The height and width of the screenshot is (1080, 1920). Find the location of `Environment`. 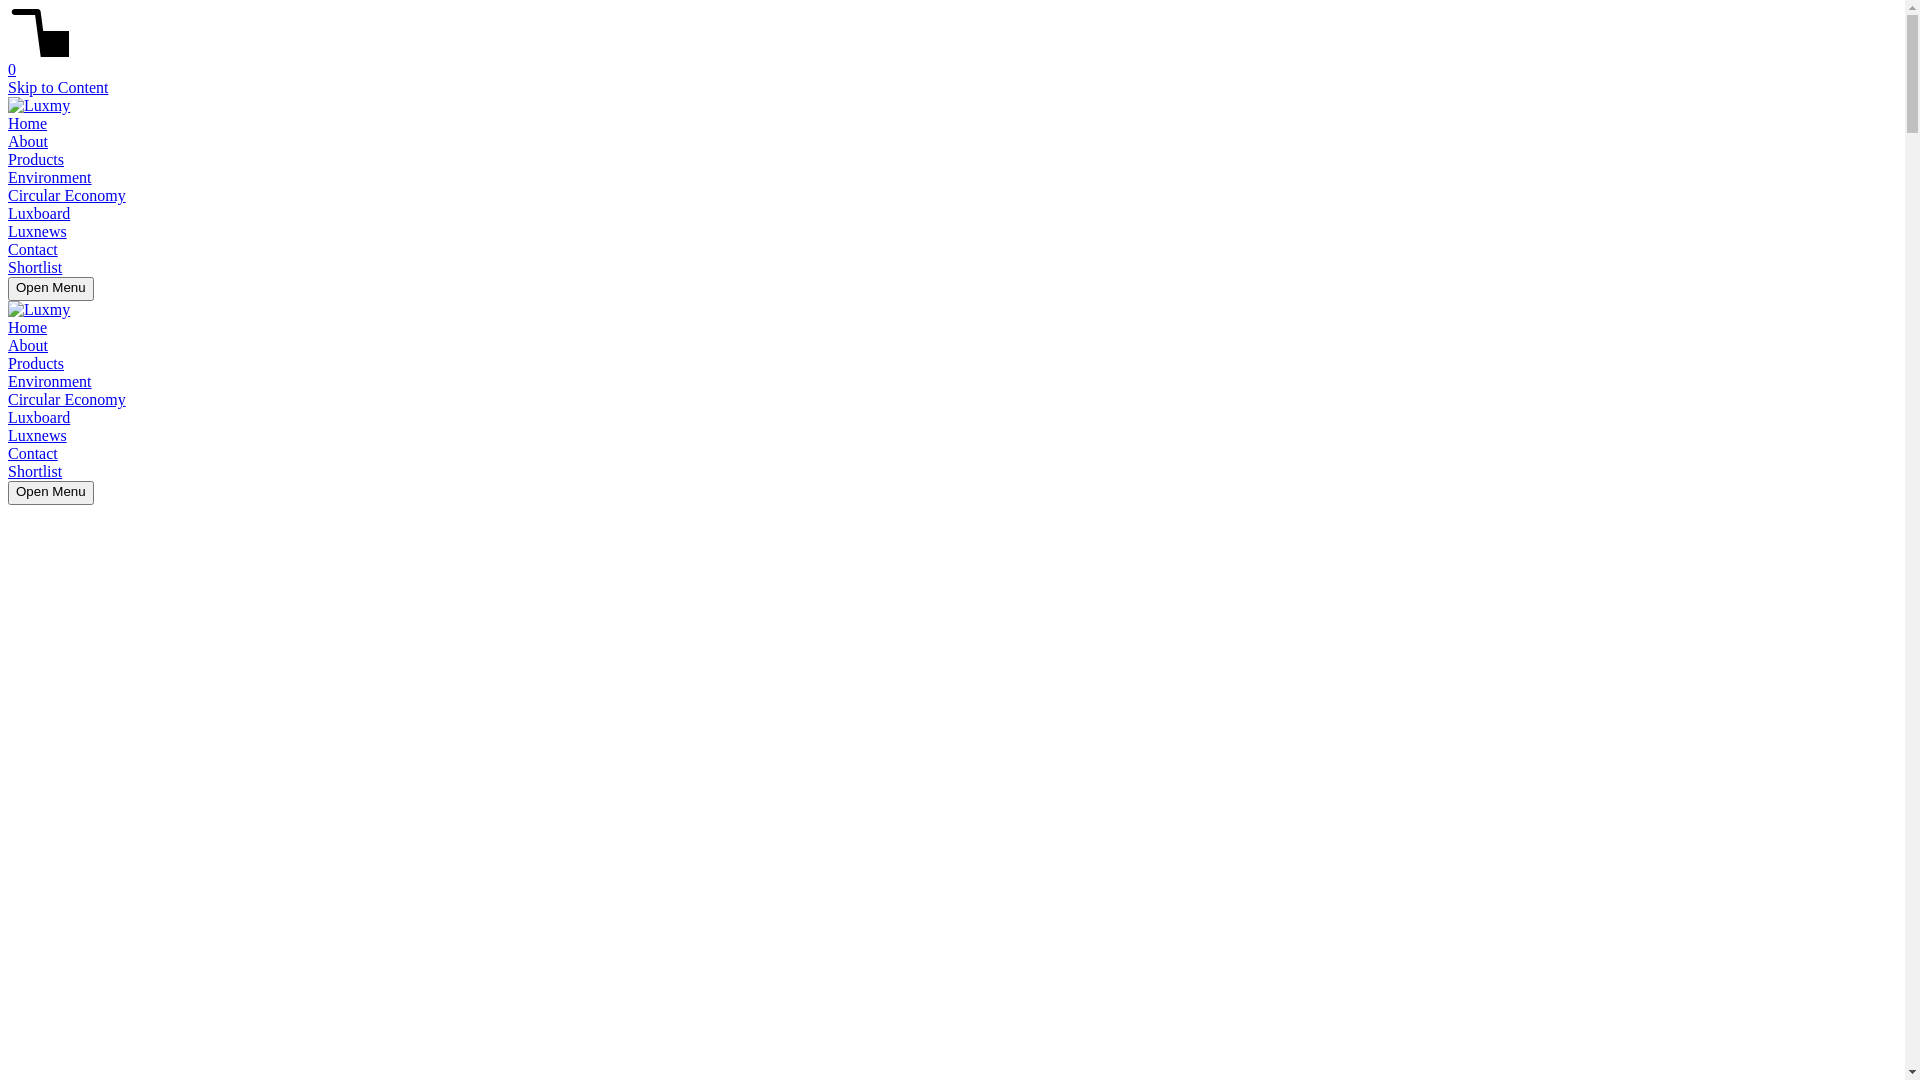

Environment is located at coordinates (50, 382).